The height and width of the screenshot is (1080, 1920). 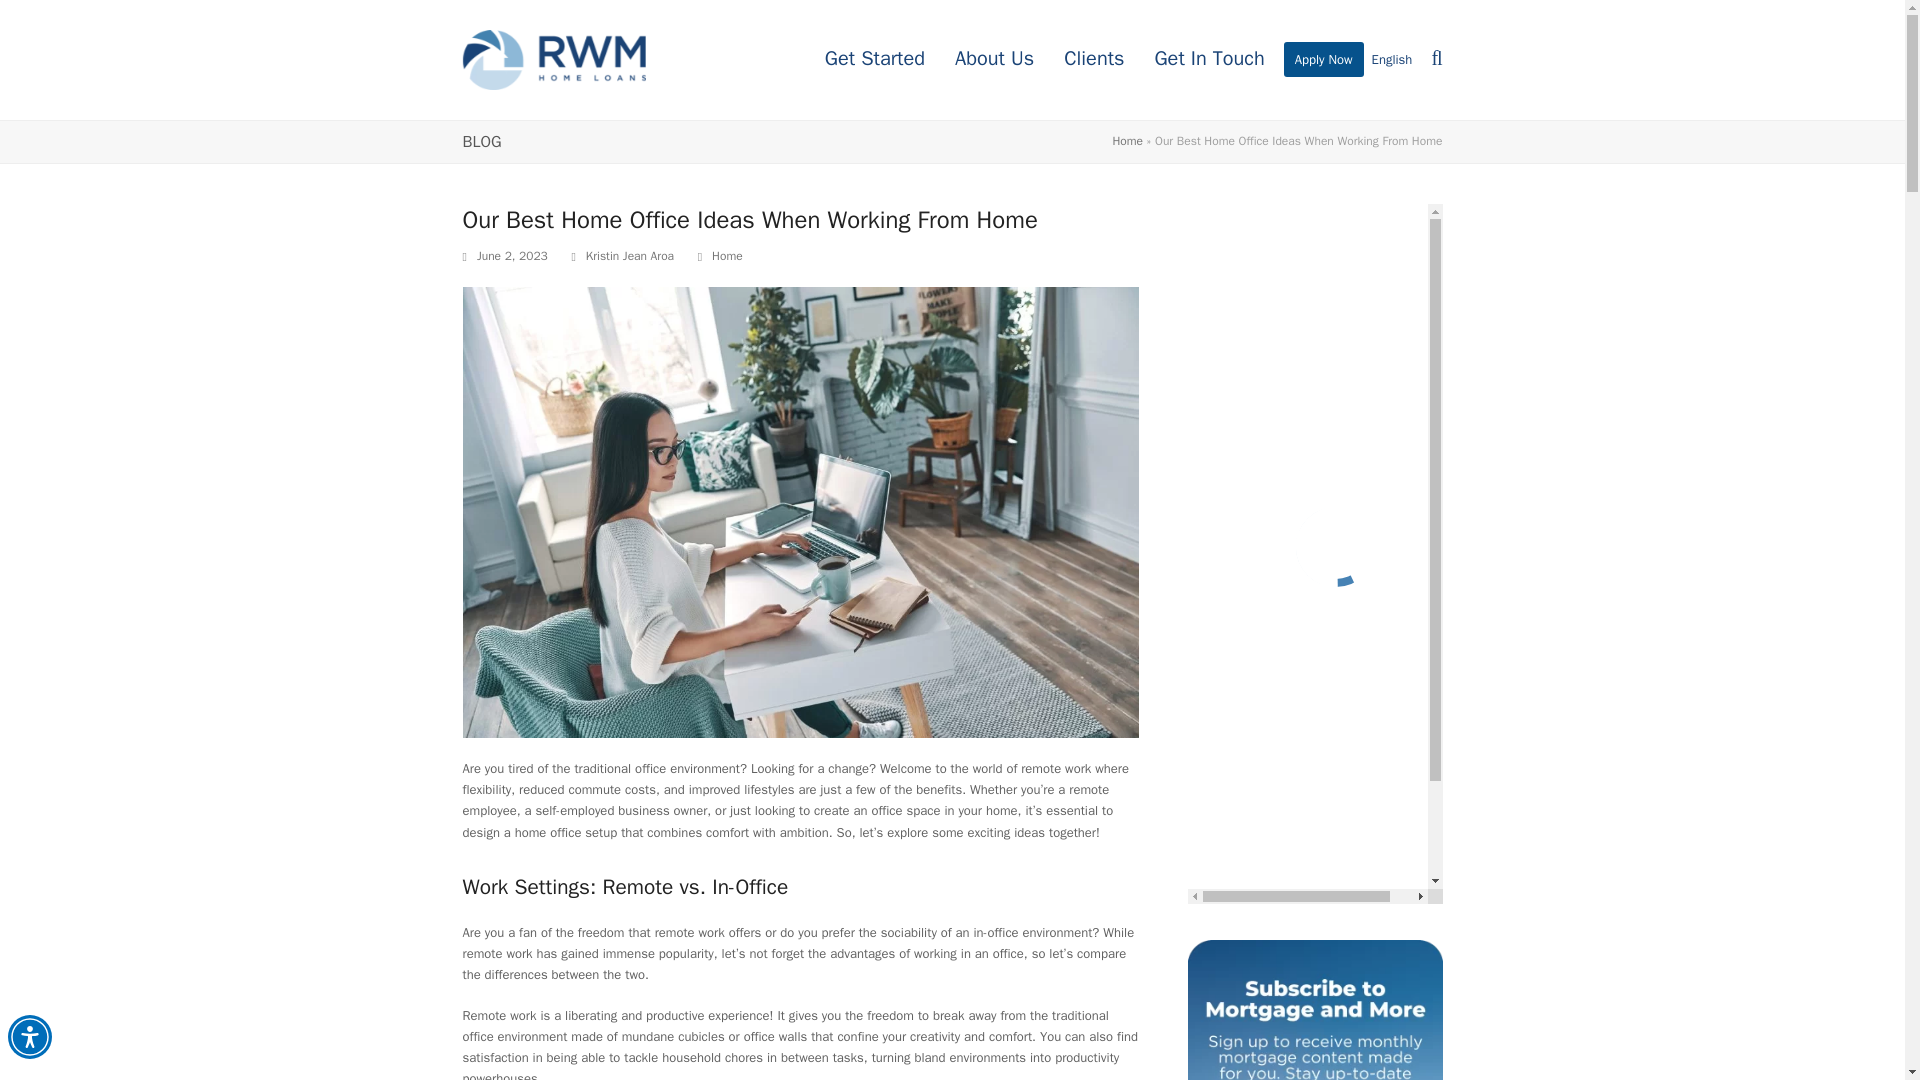 I want to click on Get Started, so click(x=875, y=60).